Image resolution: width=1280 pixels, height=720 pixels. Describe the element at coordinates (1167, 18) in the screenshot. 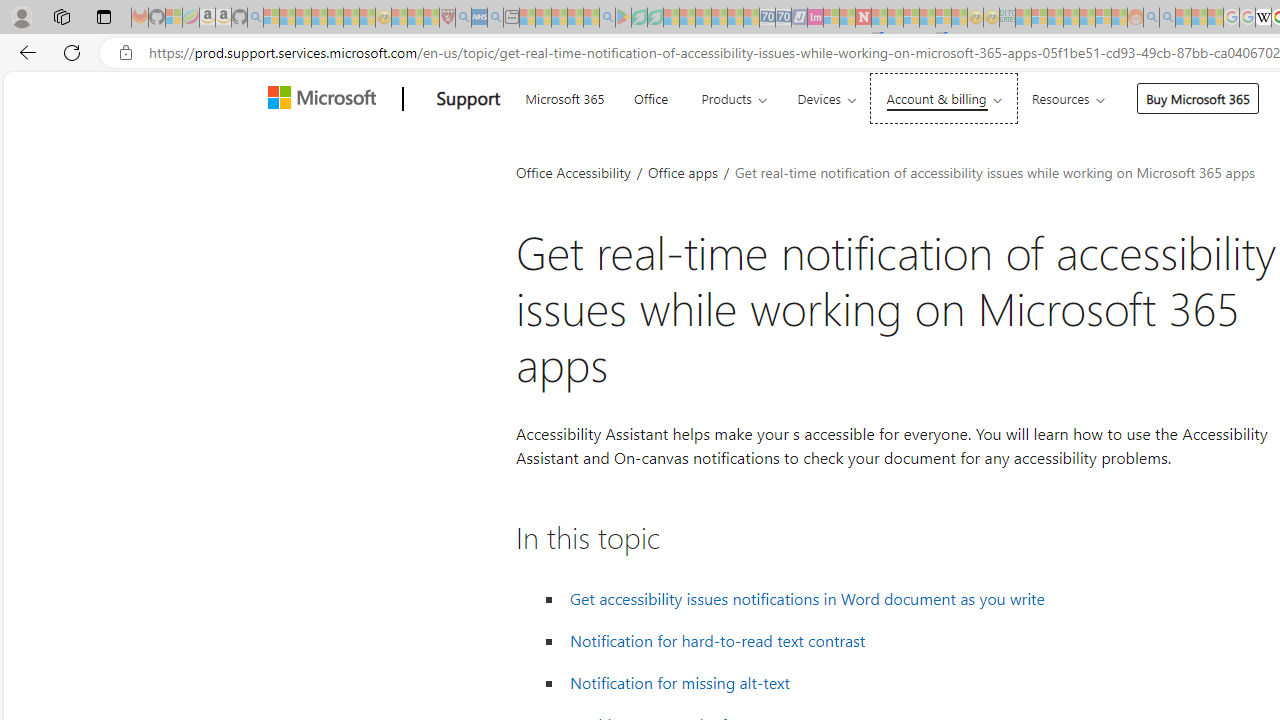

I see `Utah sues federal government - Search - Sleeping` at that location.